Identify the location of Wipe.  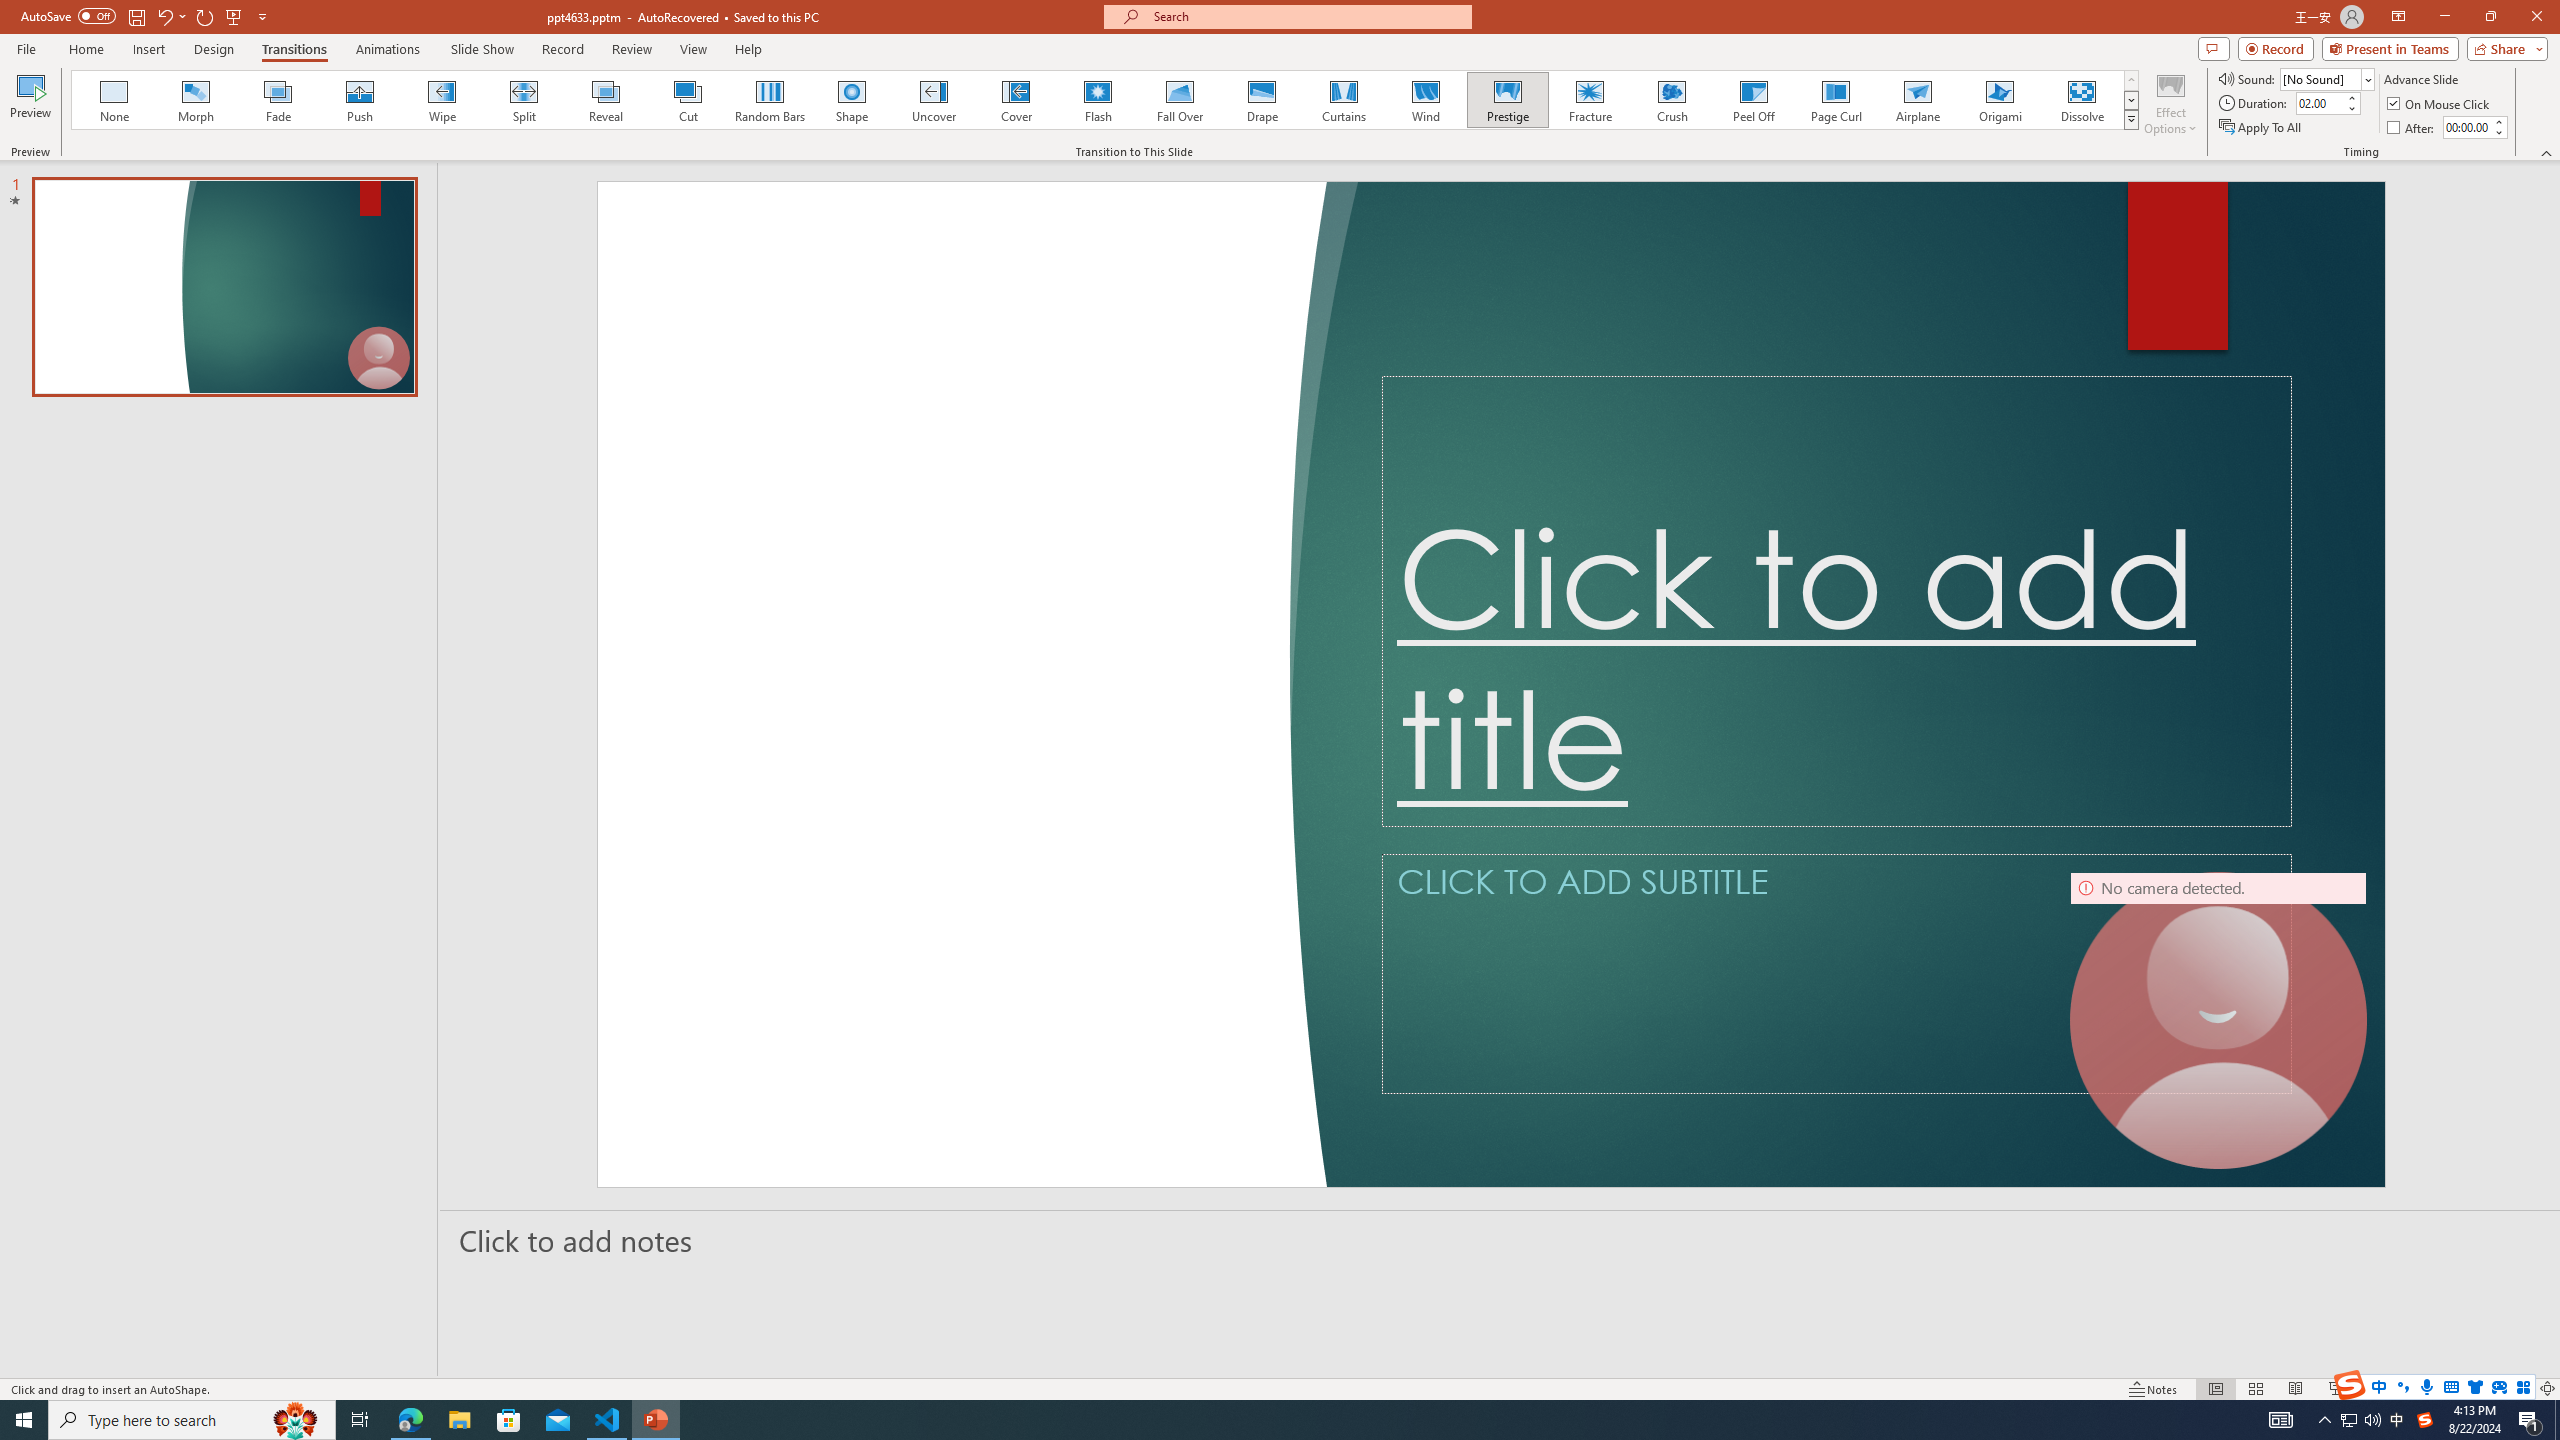
(442, 100).